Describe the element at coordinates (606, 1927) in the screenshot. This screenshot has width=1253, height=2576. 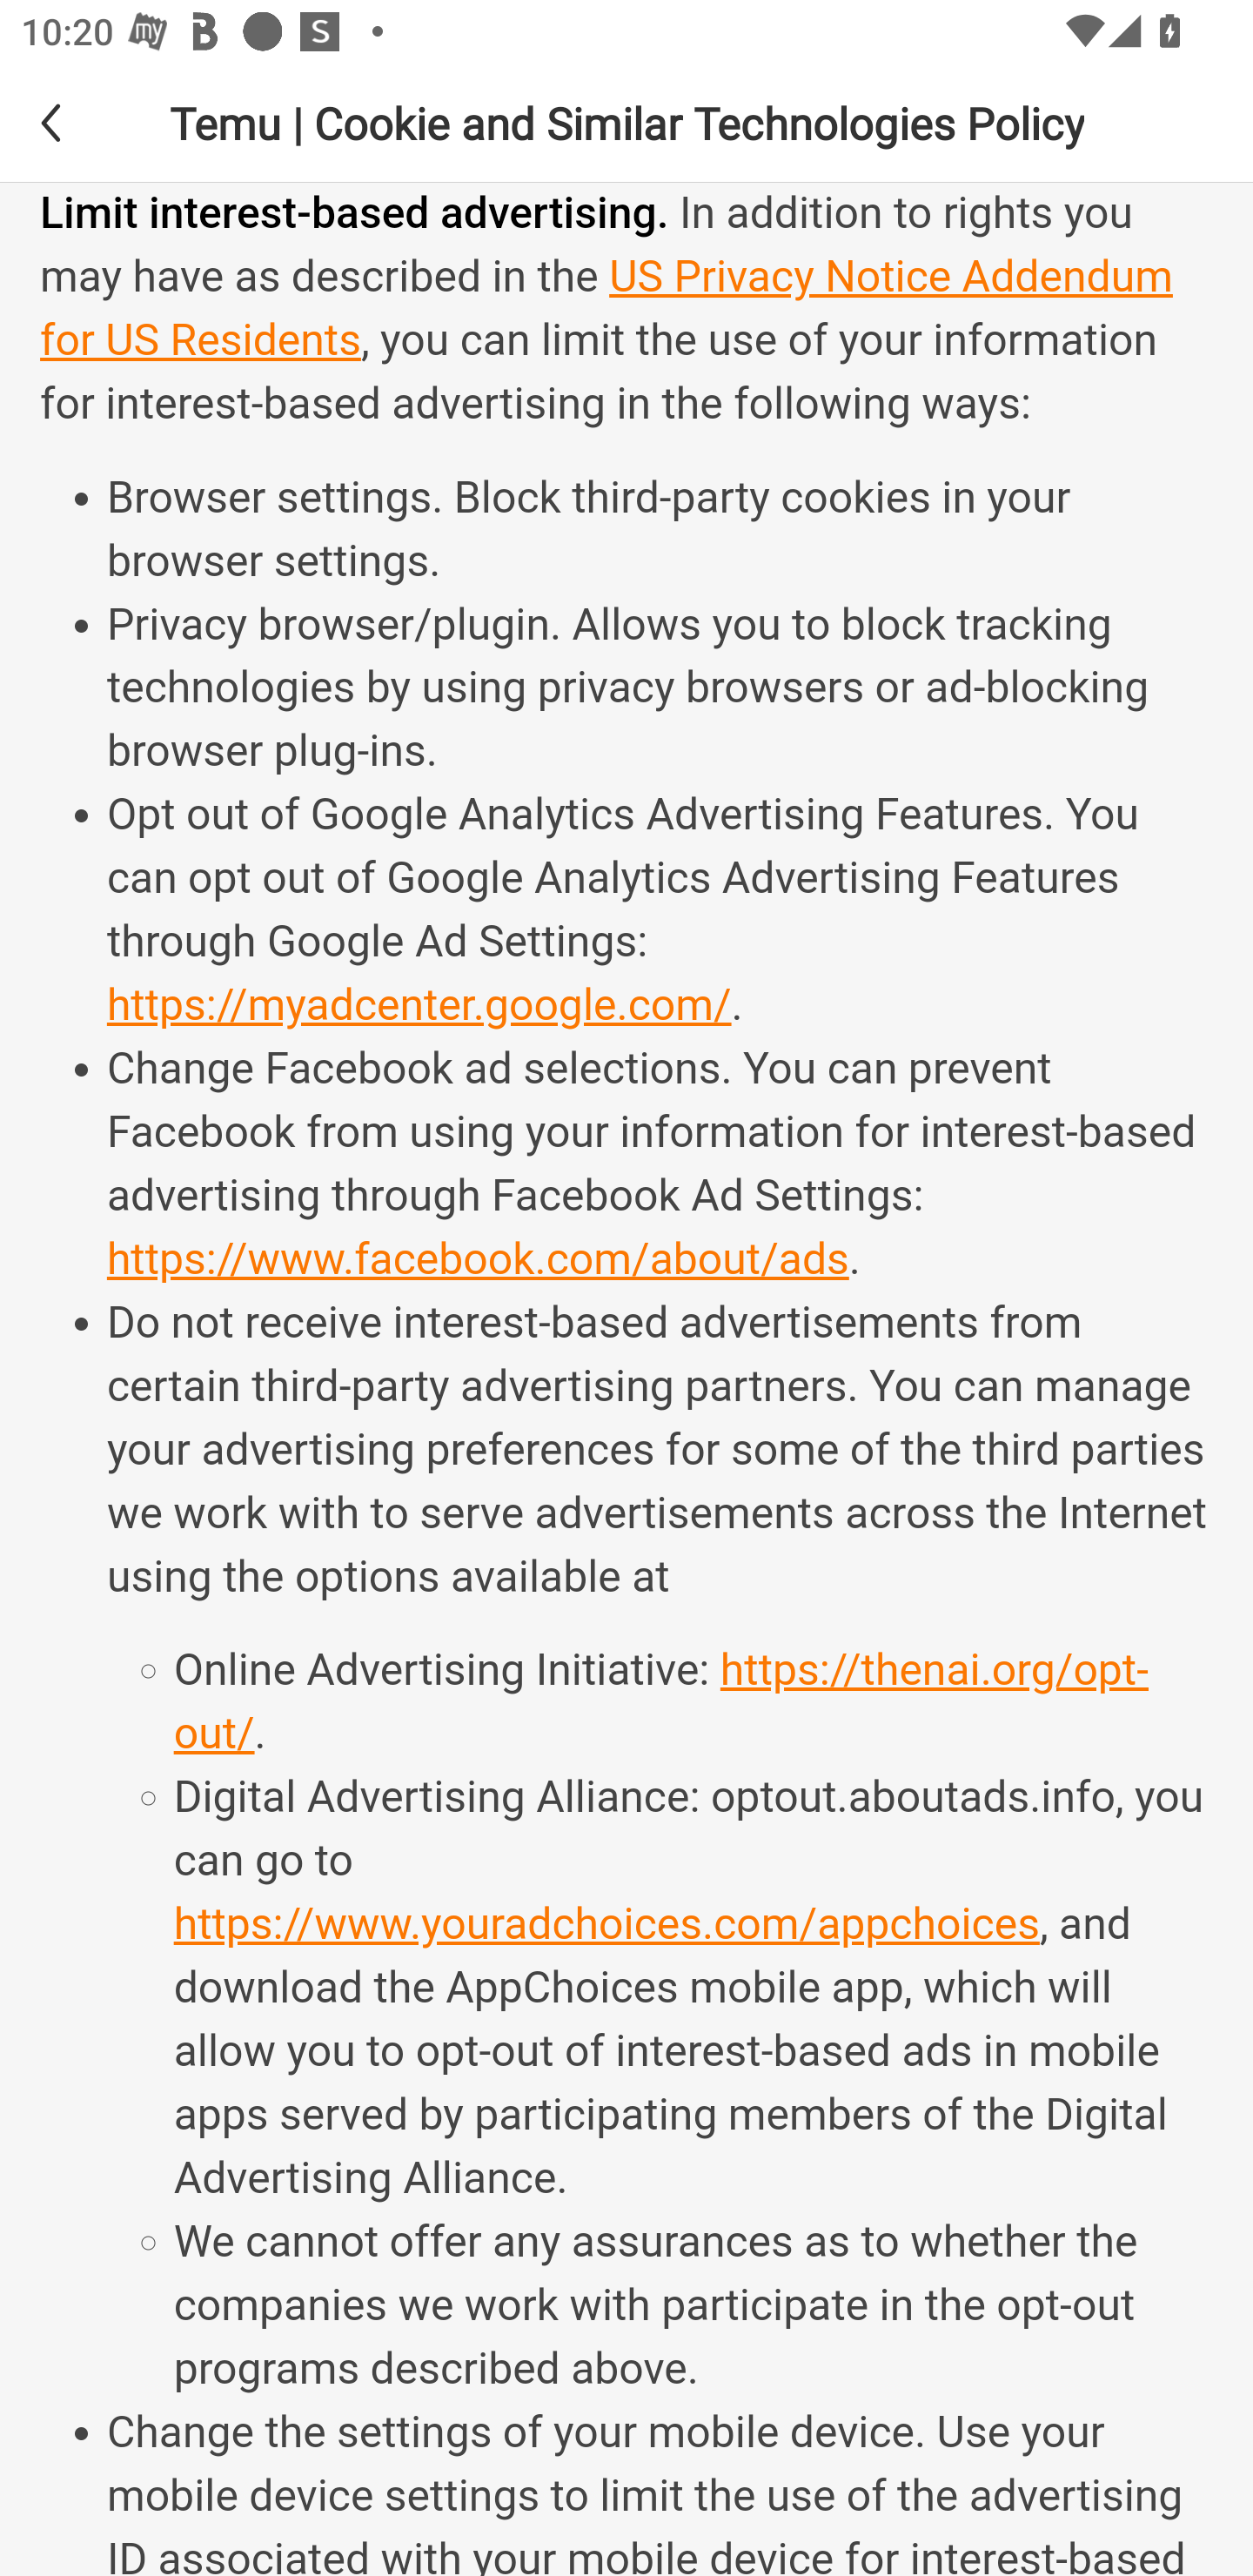
I see `https://www.youradchoices.com/appchoices` at that location.